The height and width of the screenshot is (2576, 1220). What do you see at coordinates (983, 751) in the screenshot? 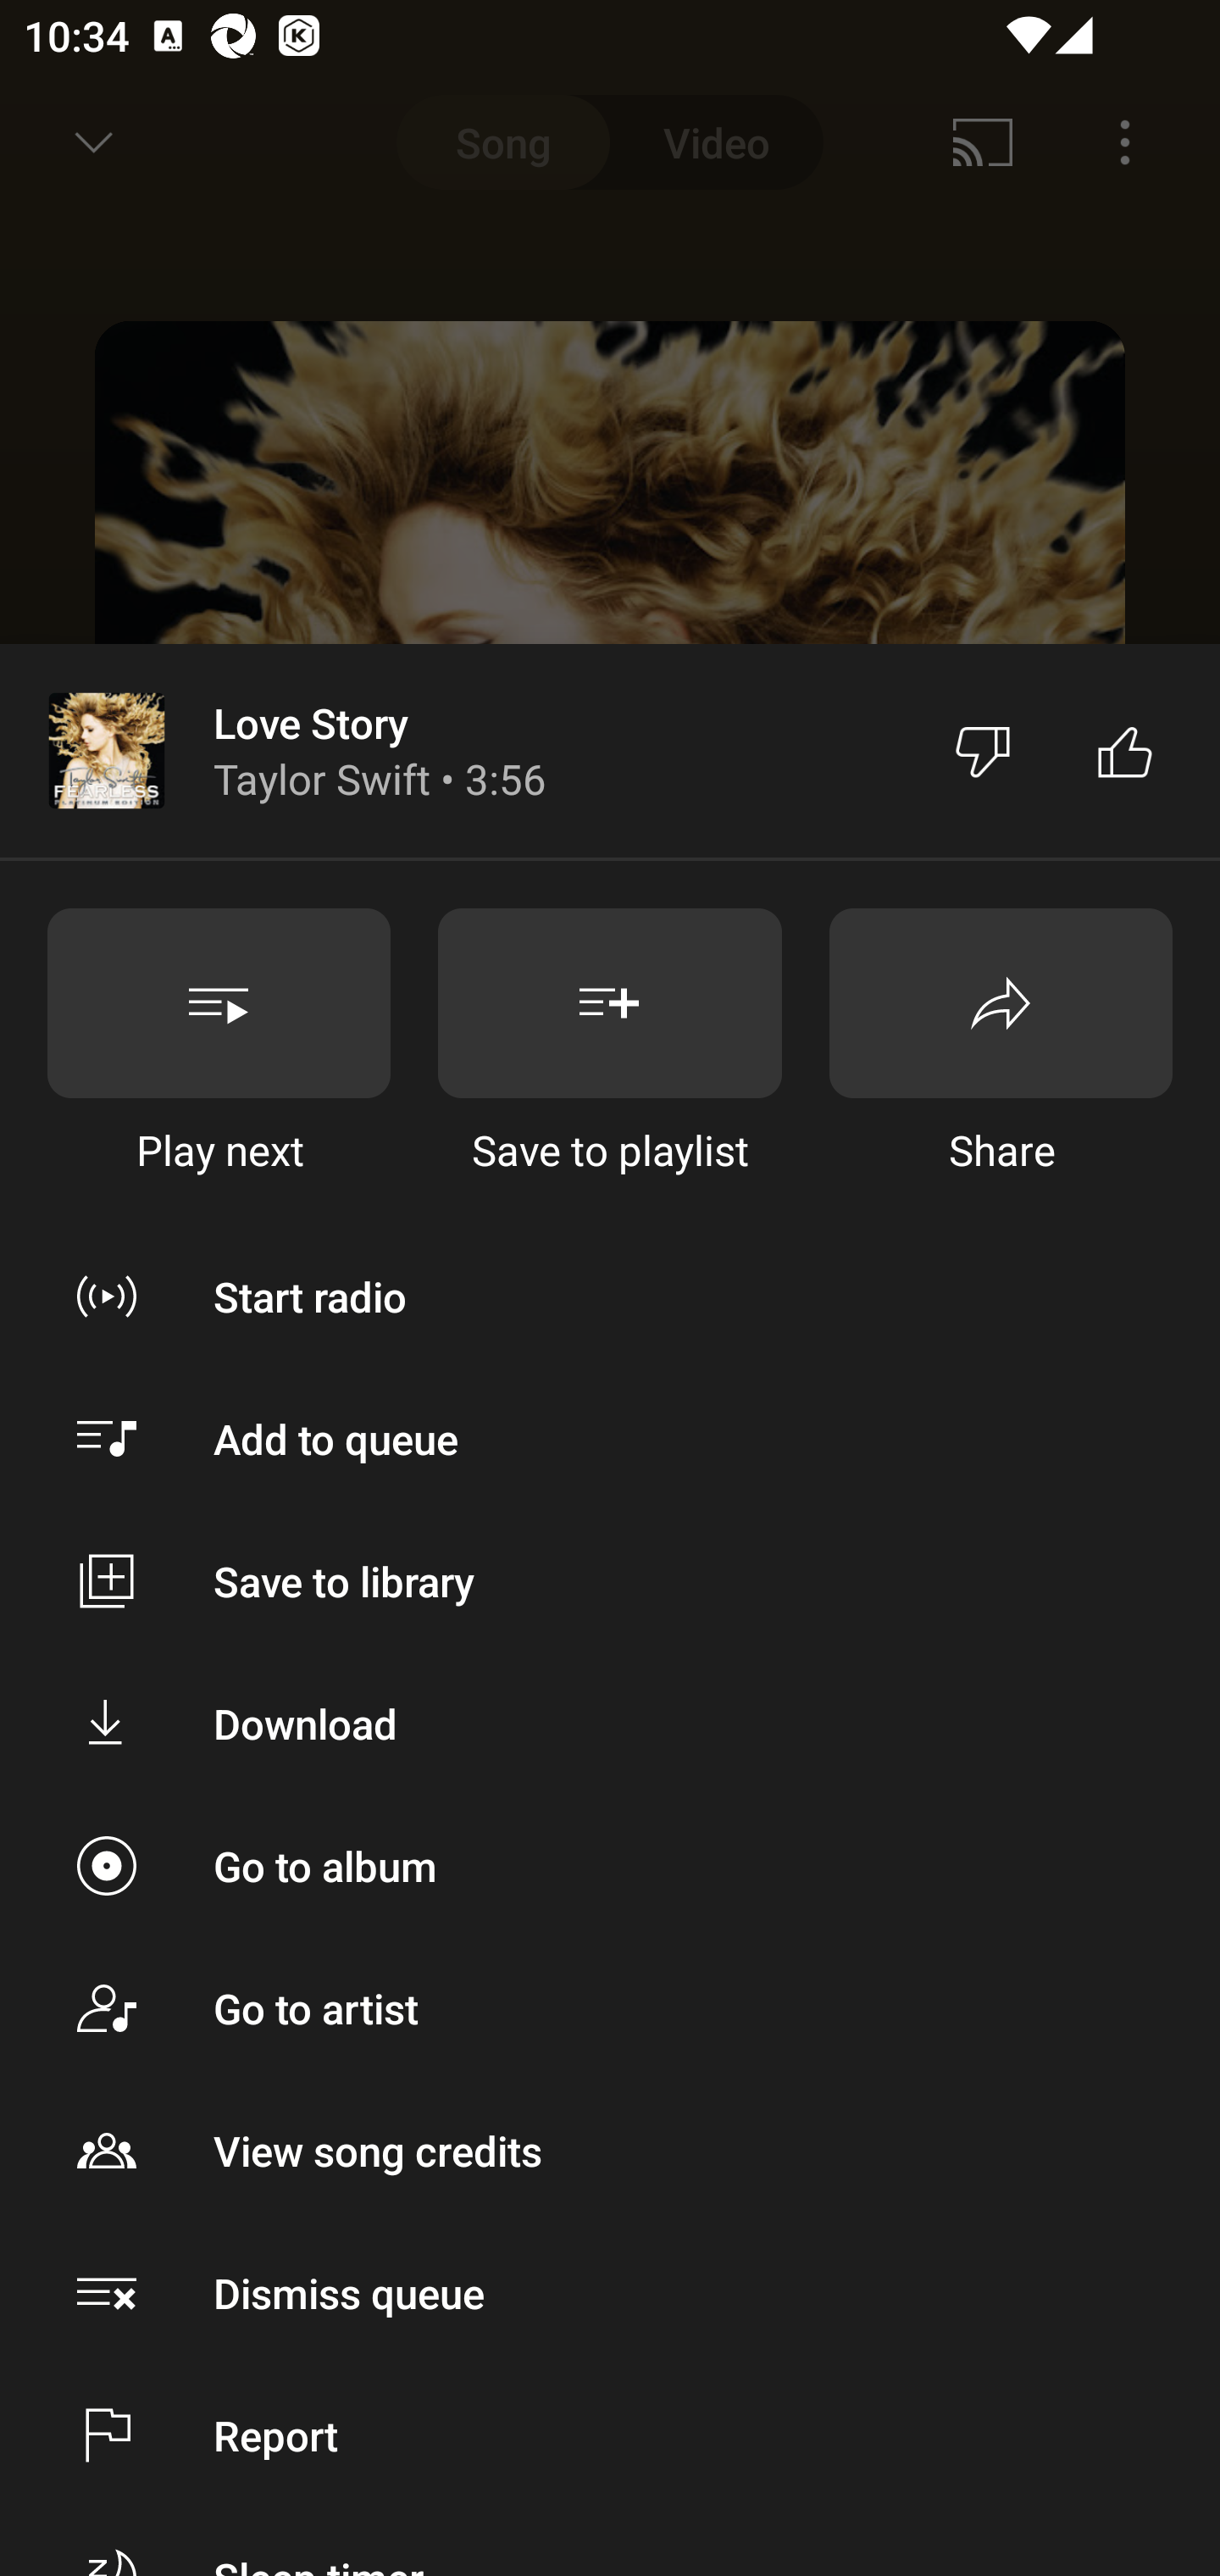
I see `Dislike` at bounding box center [983, 751].